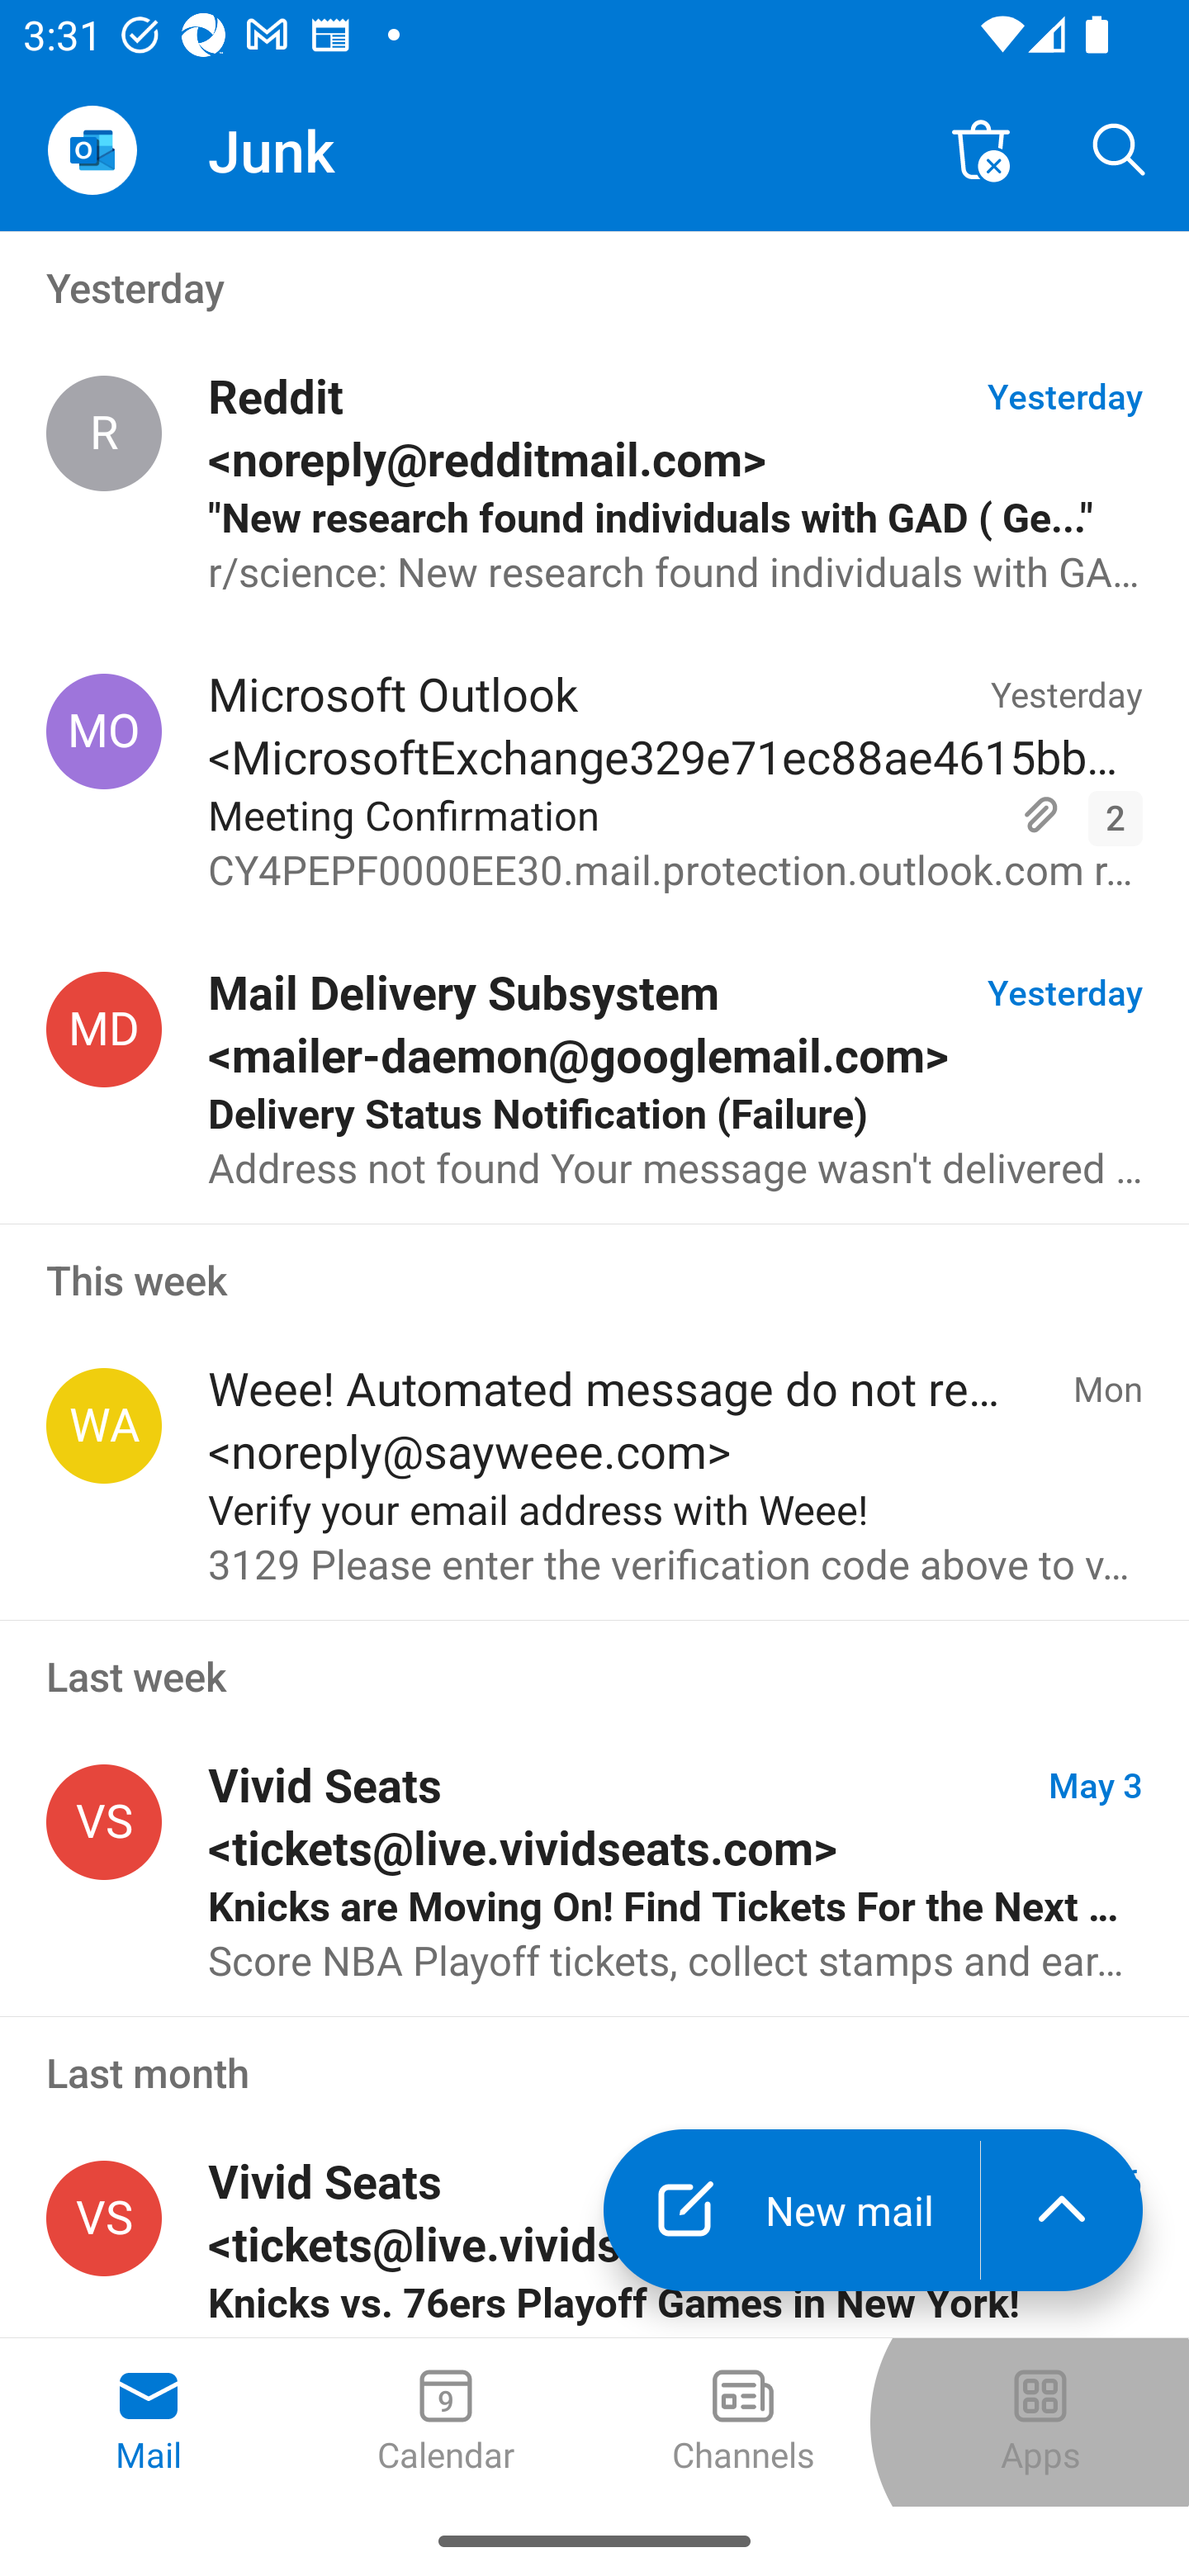  I want to click on Empty Junk, so click(981, 149).